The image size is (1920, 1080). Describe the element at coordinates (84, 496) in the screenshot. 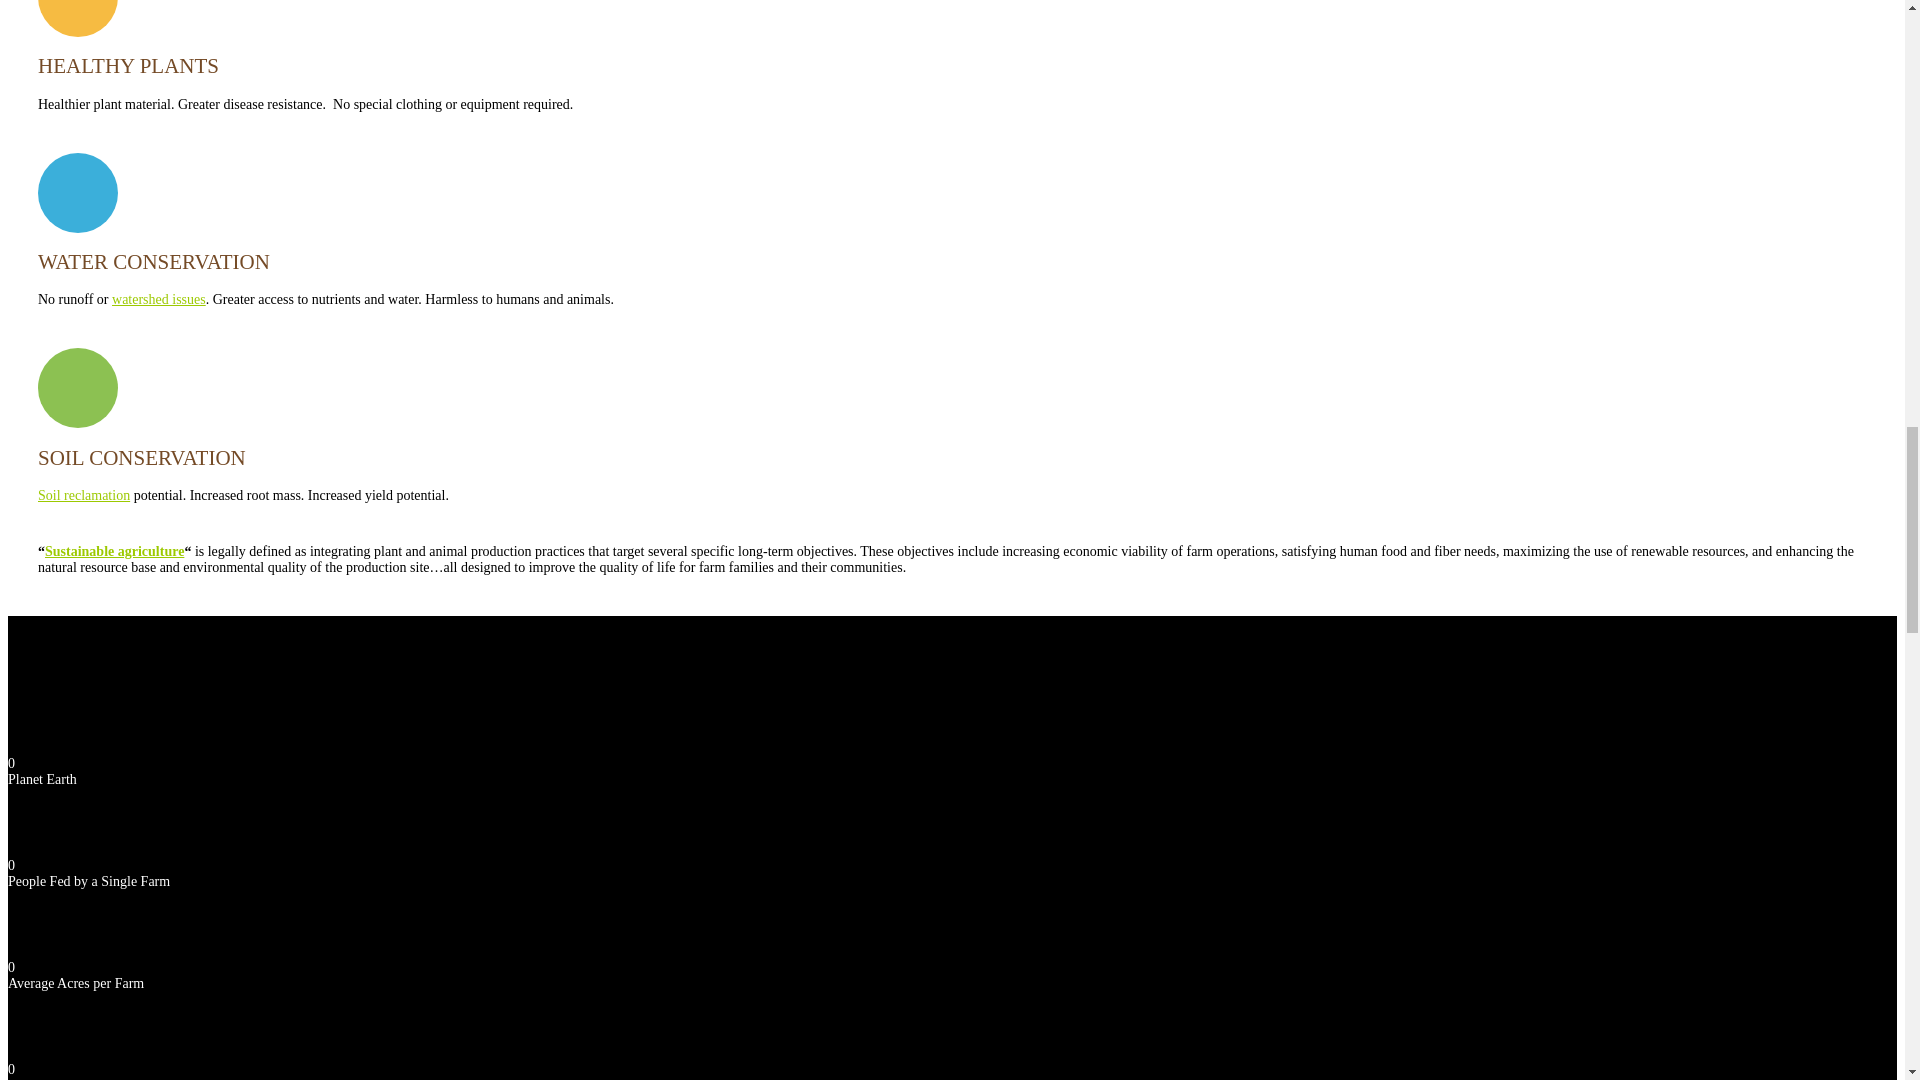

I see `Soil reclamation` at that location.